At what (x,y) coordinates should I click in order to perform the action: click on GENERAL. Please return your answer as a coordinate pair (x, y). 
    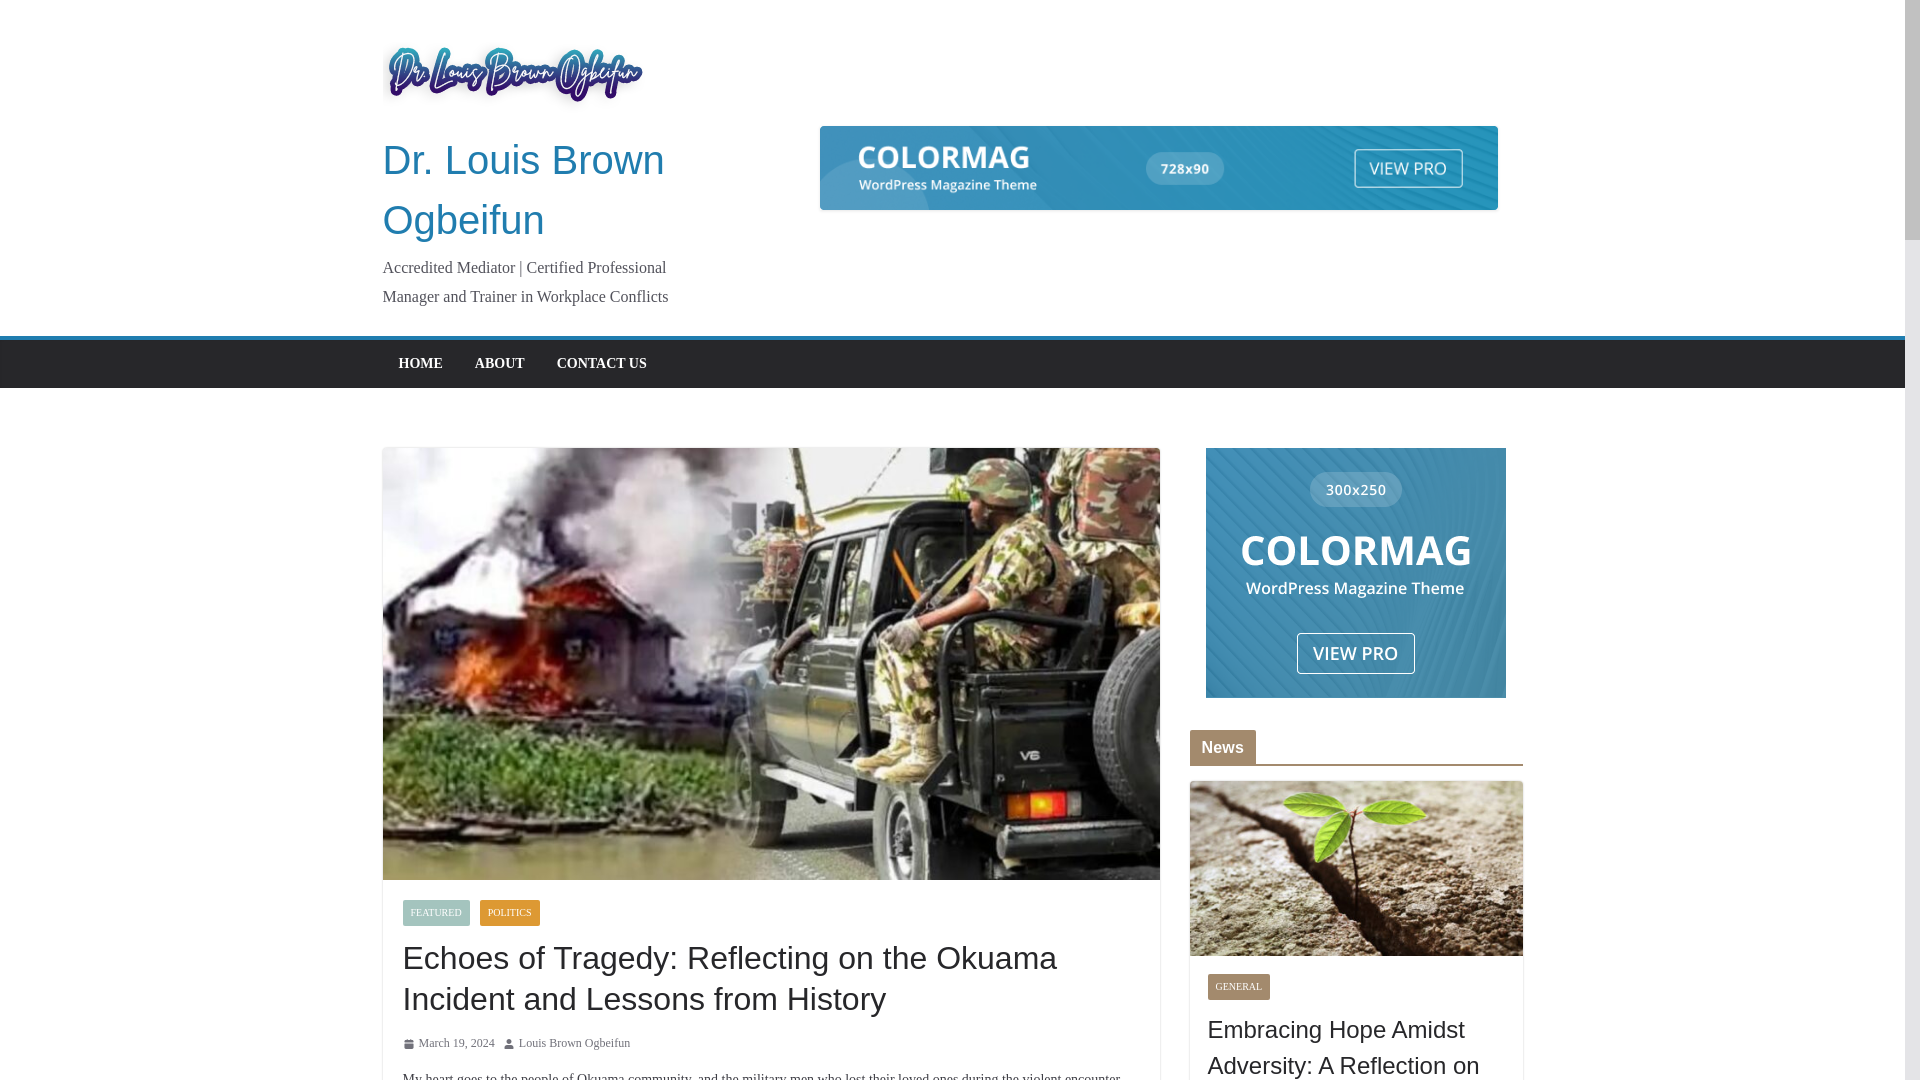
    Looking at the image, I should click on (1239, 987).